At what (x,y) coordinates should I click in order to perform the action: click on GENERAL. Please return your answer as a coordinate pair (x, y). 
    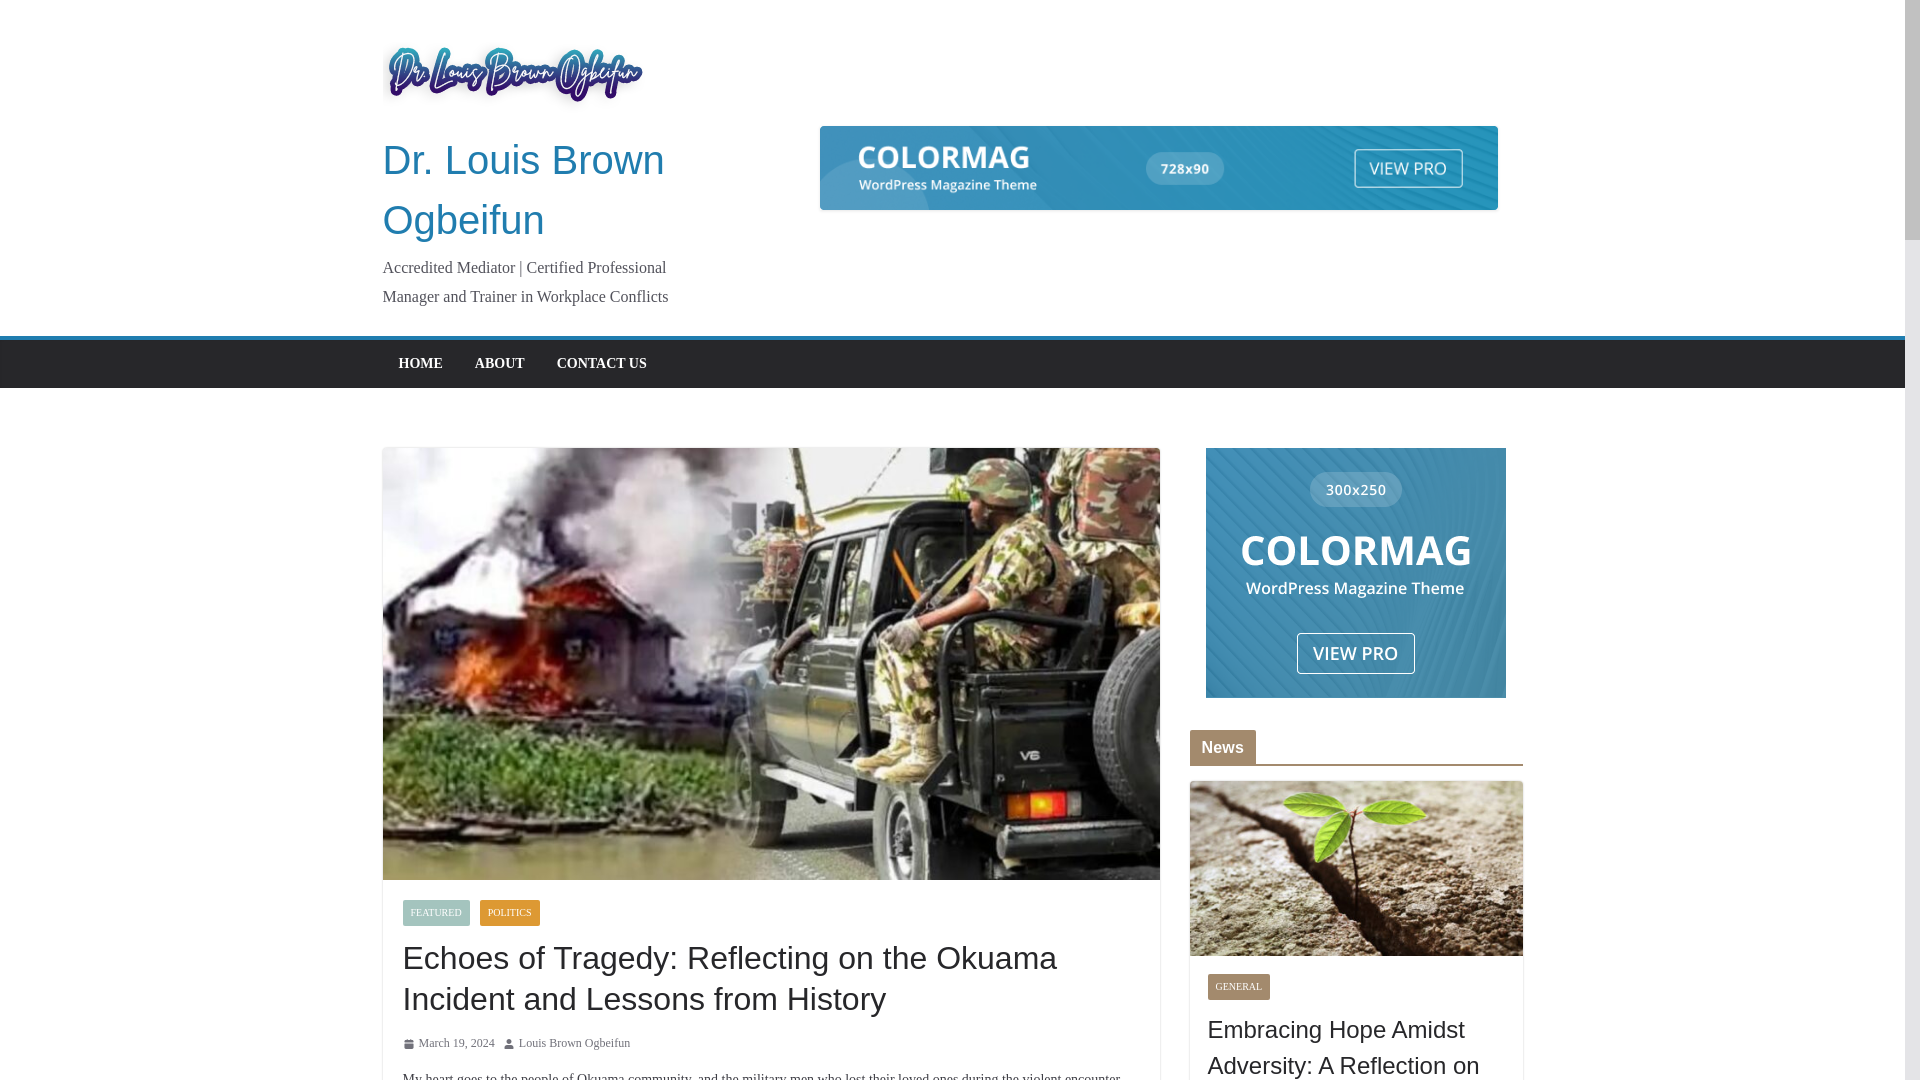
    Looking at the image, I should click on (1239, 987).